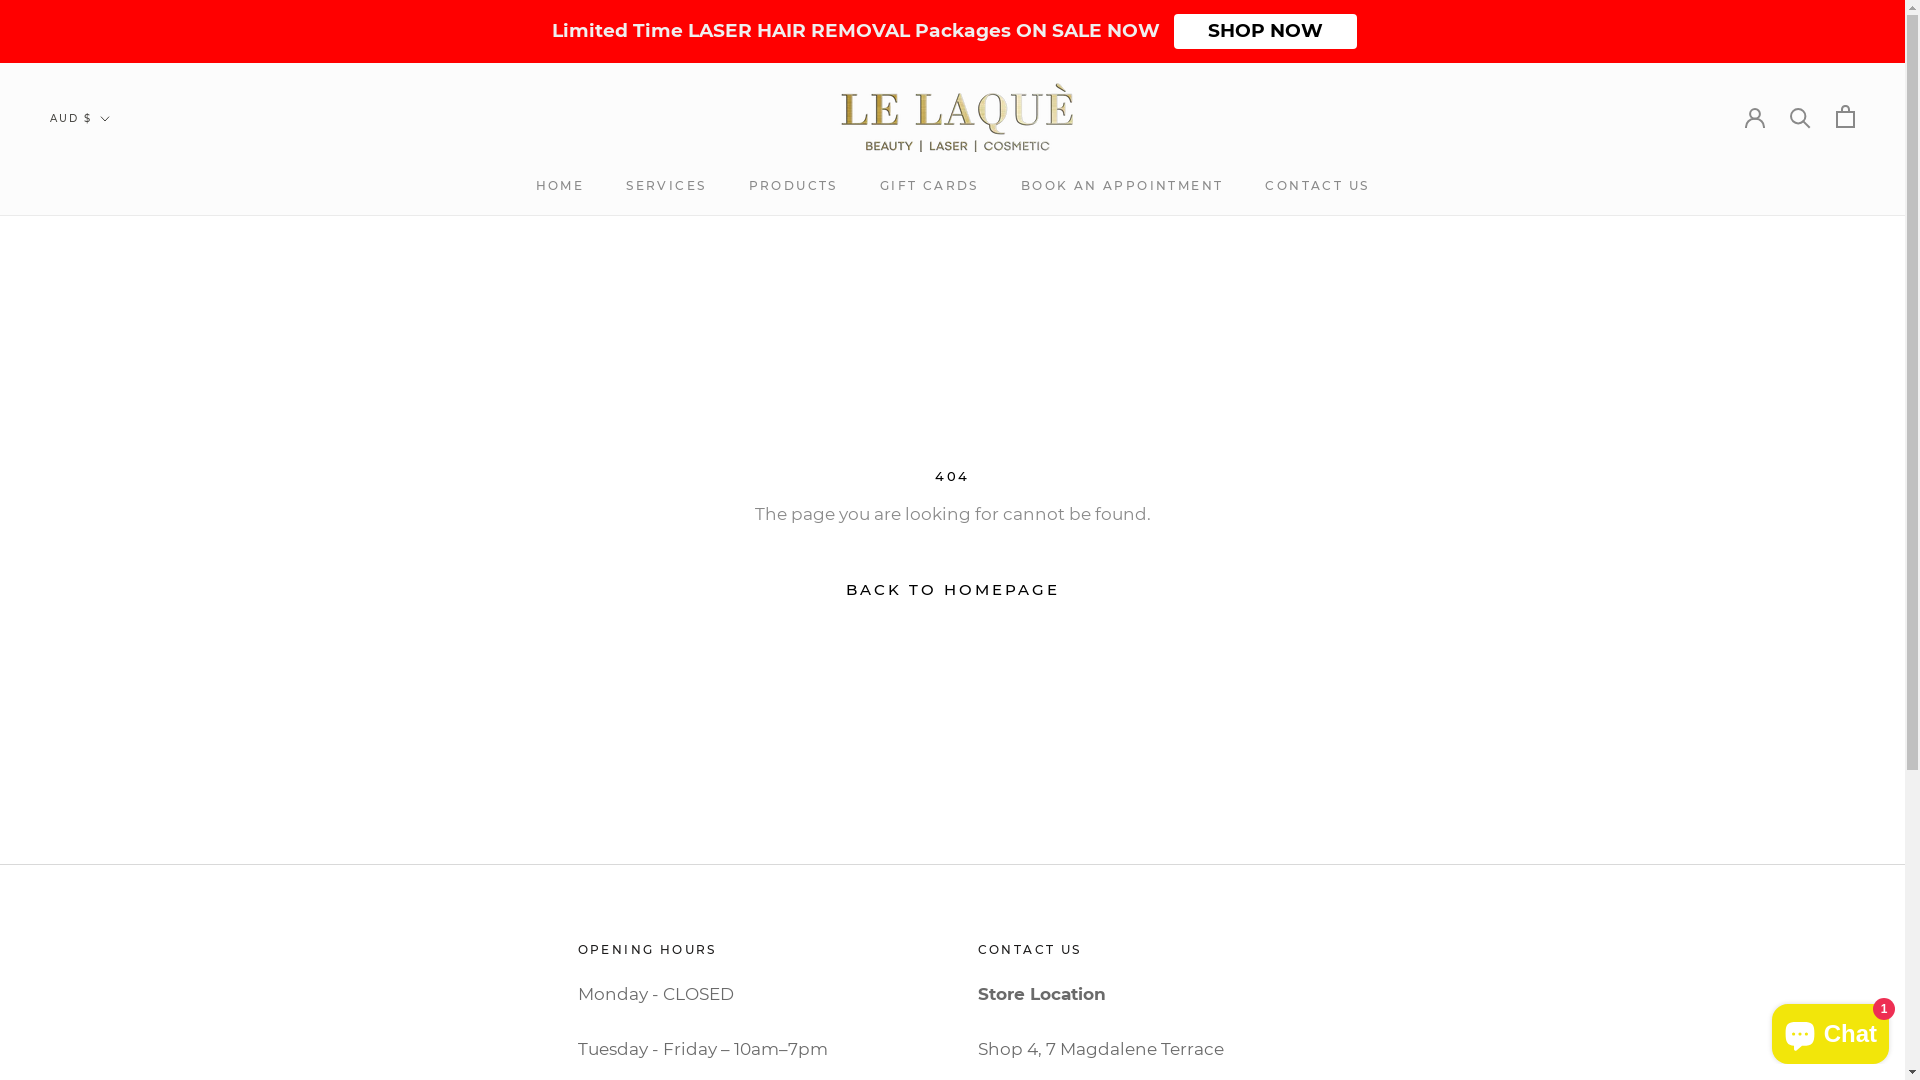  What do you see at coordinates (114, 1036) in the screenshot?
I see `FKP` at bounding box center [114, 1036].